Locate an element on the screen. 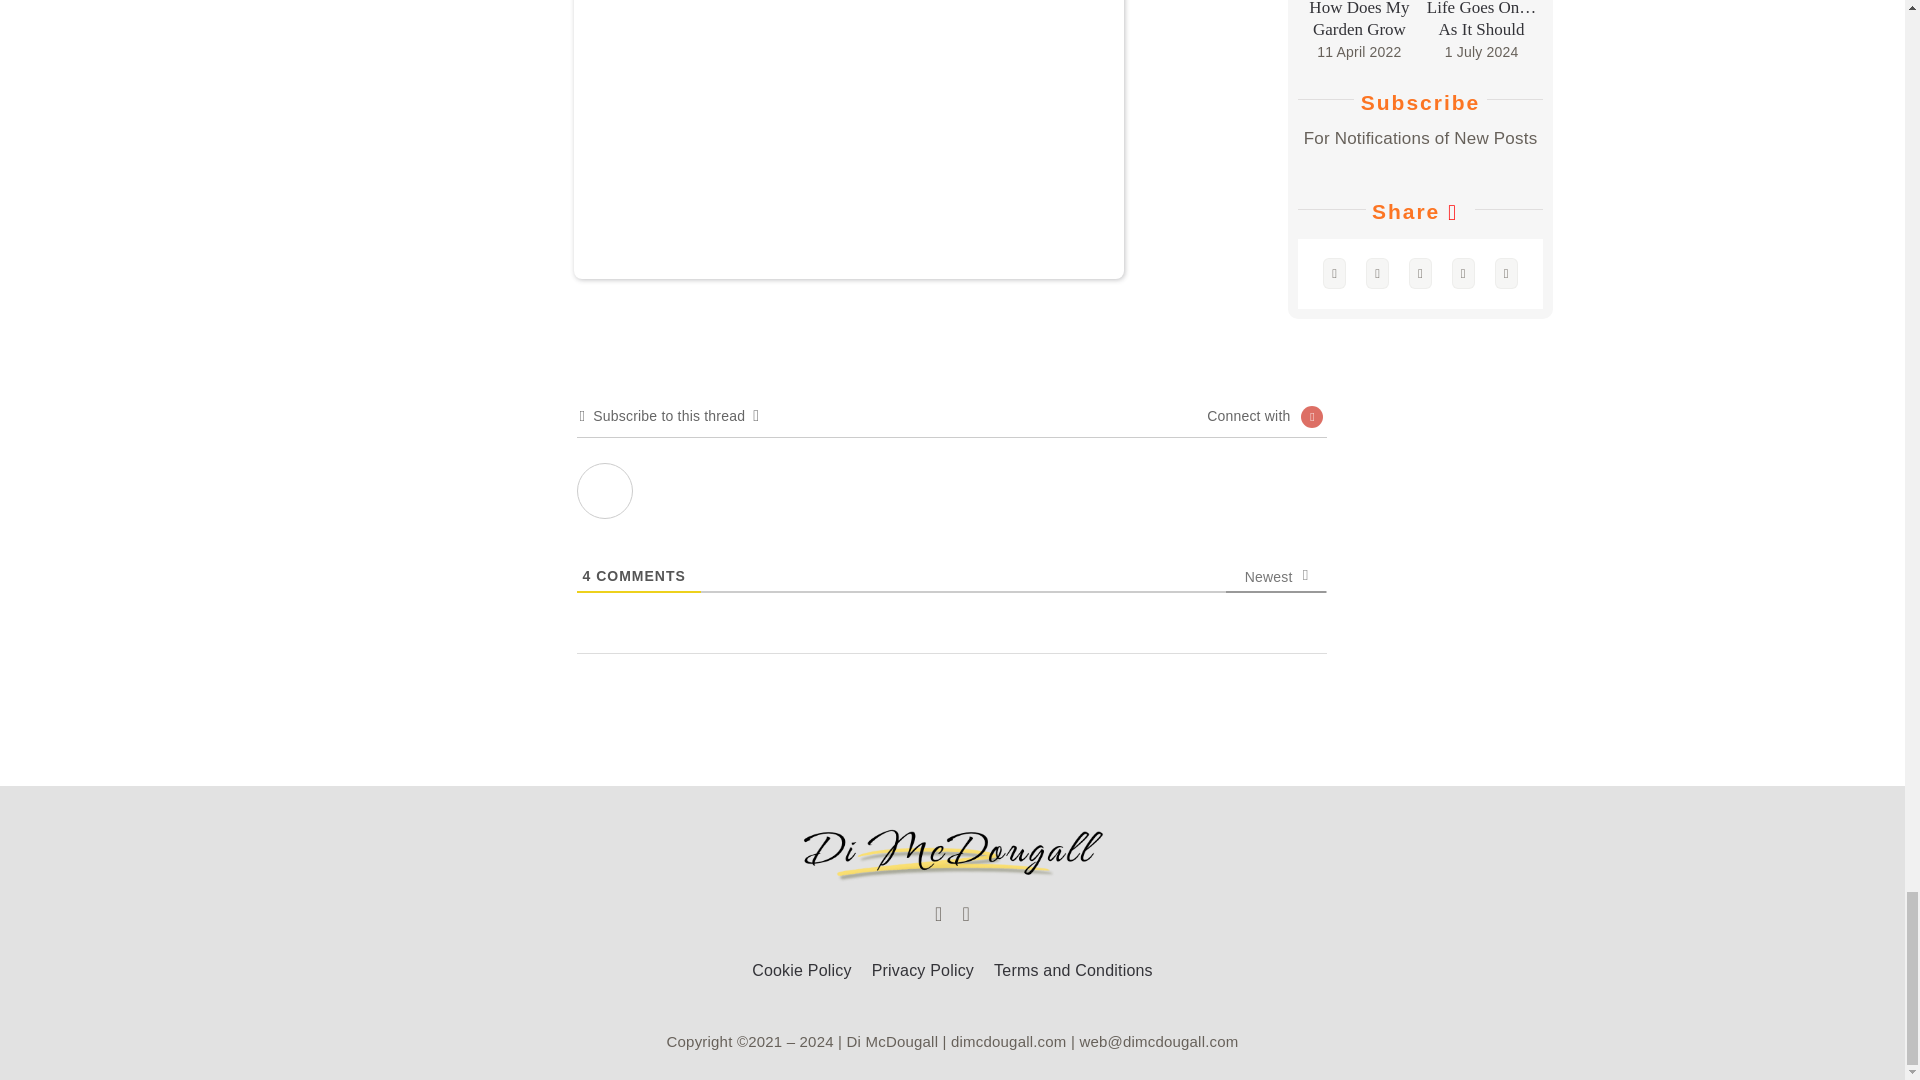 The image size is (1920, 1080). Privacy Policy is located at coordinates (922, 971).